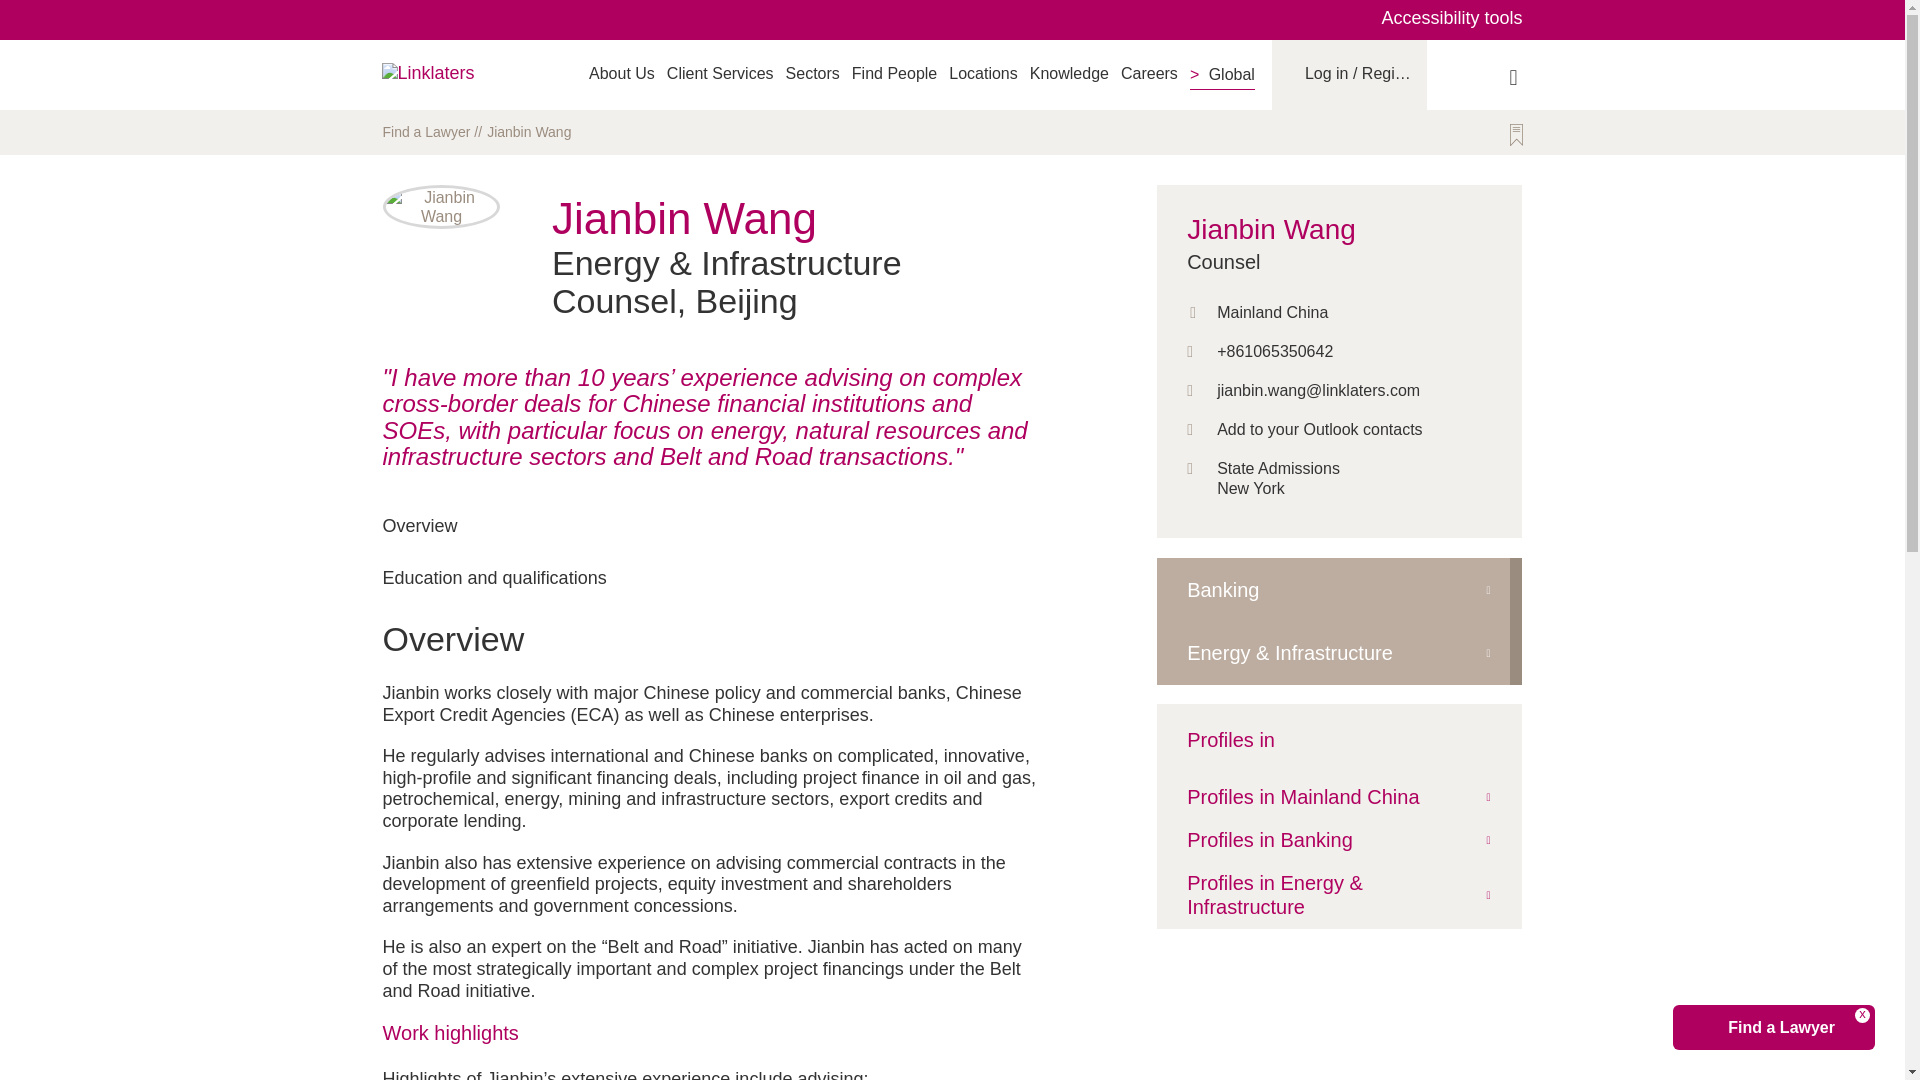  I want to click on Locations, so click(982, 73).